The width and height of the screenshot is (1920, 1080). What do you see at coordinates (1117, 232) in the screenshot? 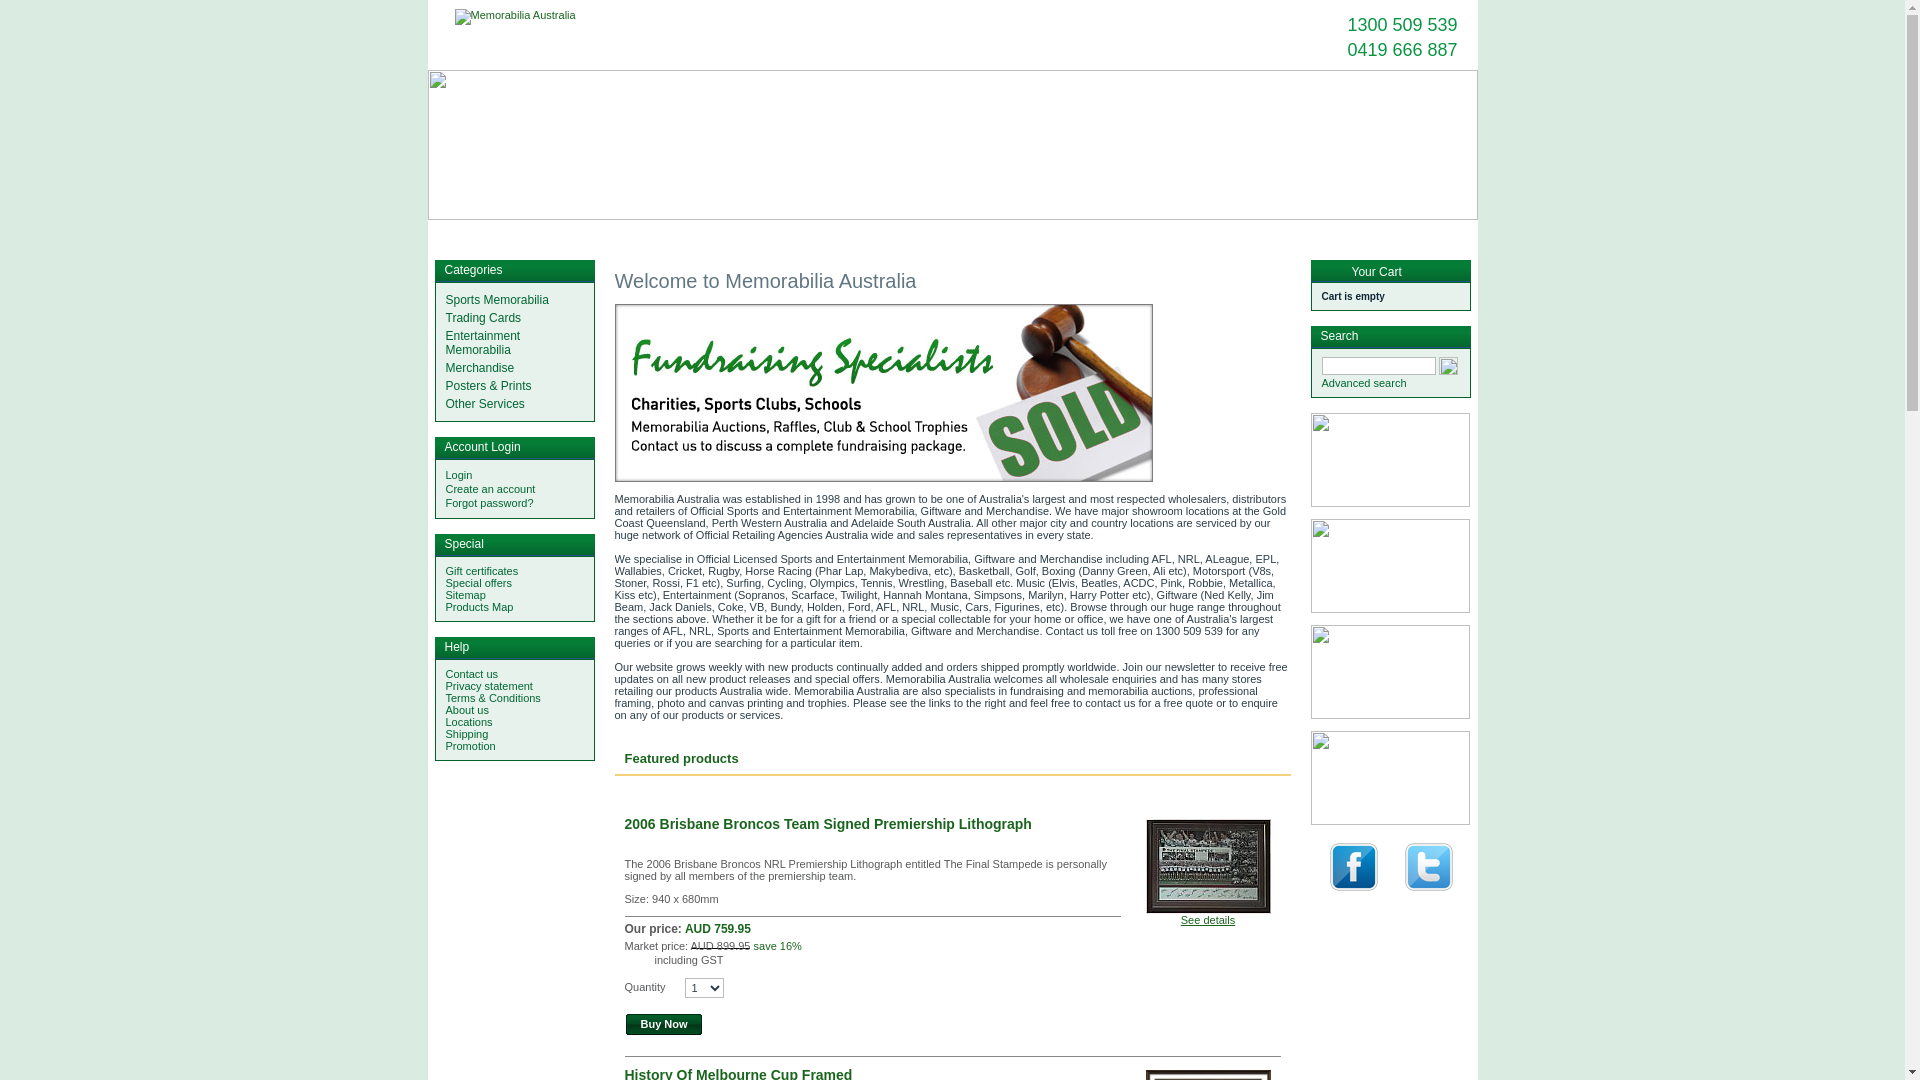
I see `Other Services` at bounding box center [1117, 232].